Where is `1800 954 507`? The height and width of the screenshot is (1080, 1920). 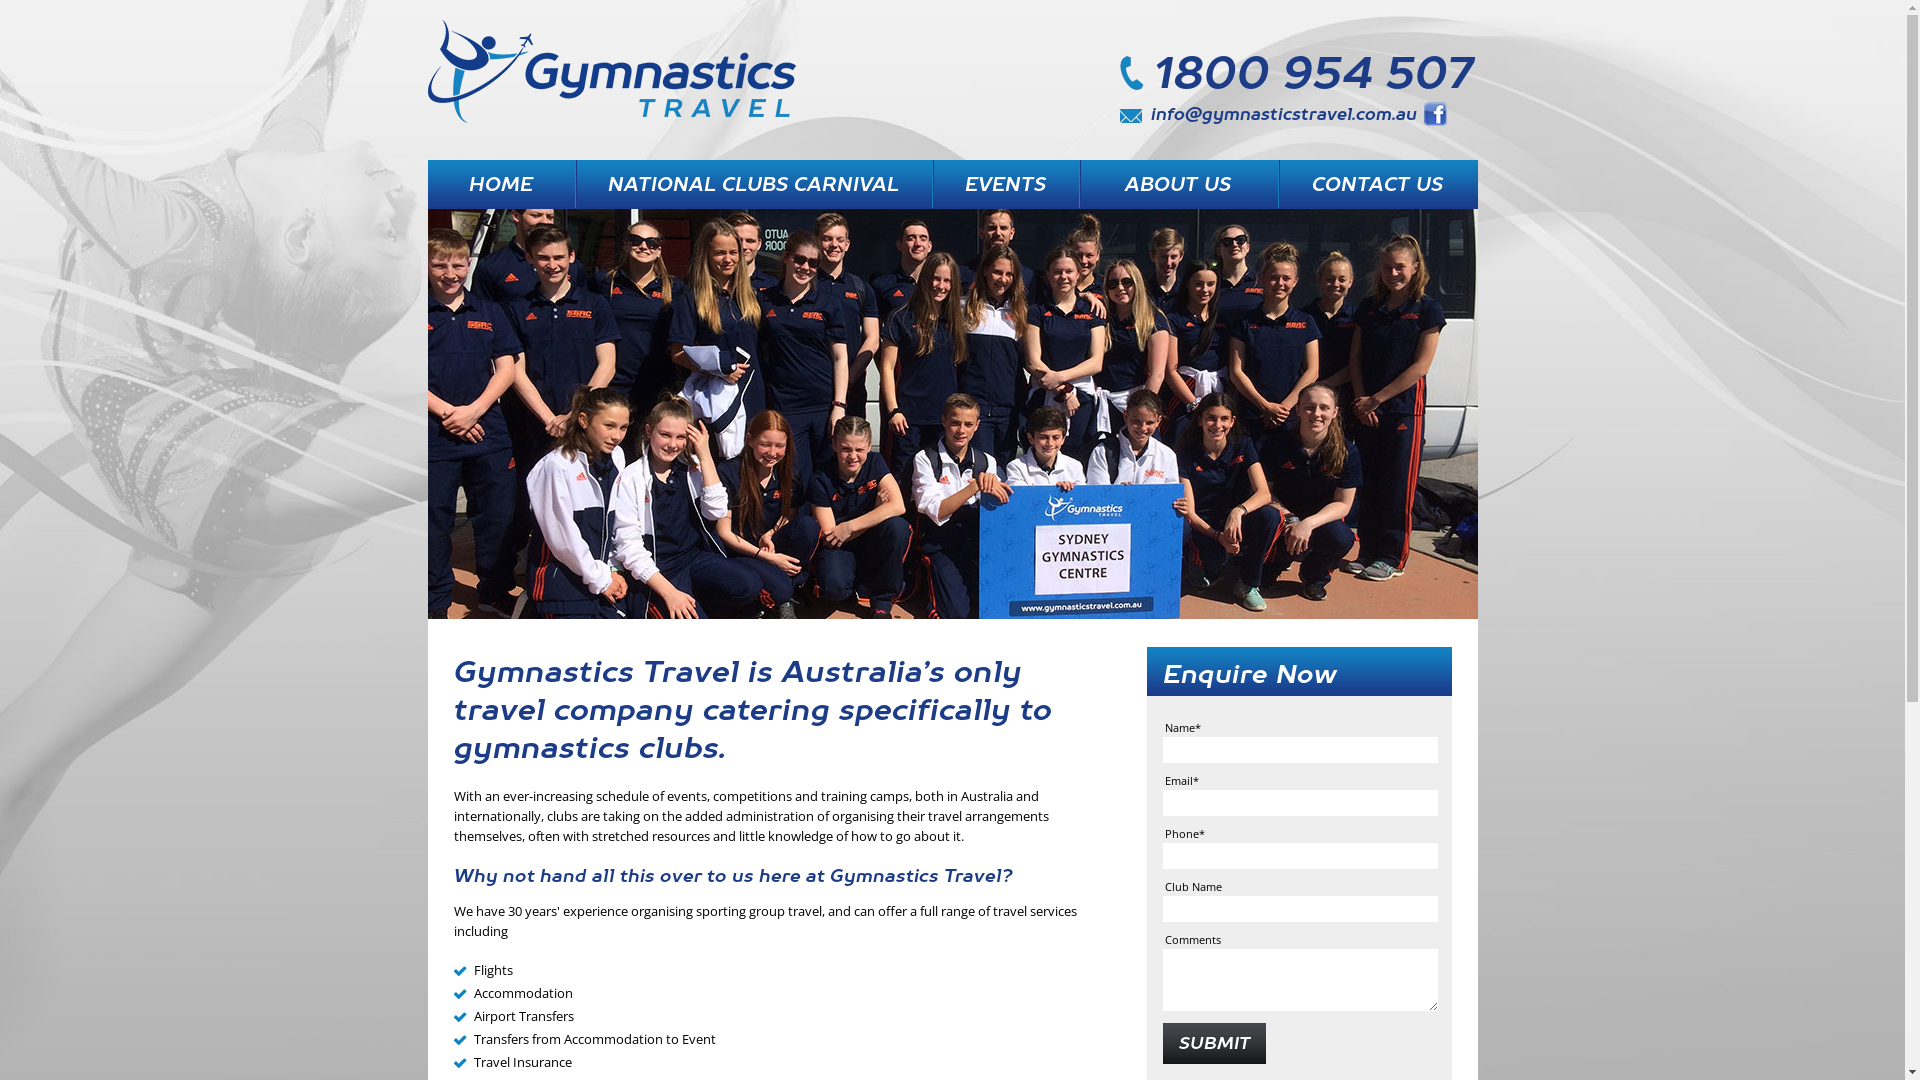 1800 954 507 is located at coordinates (1296, 72).